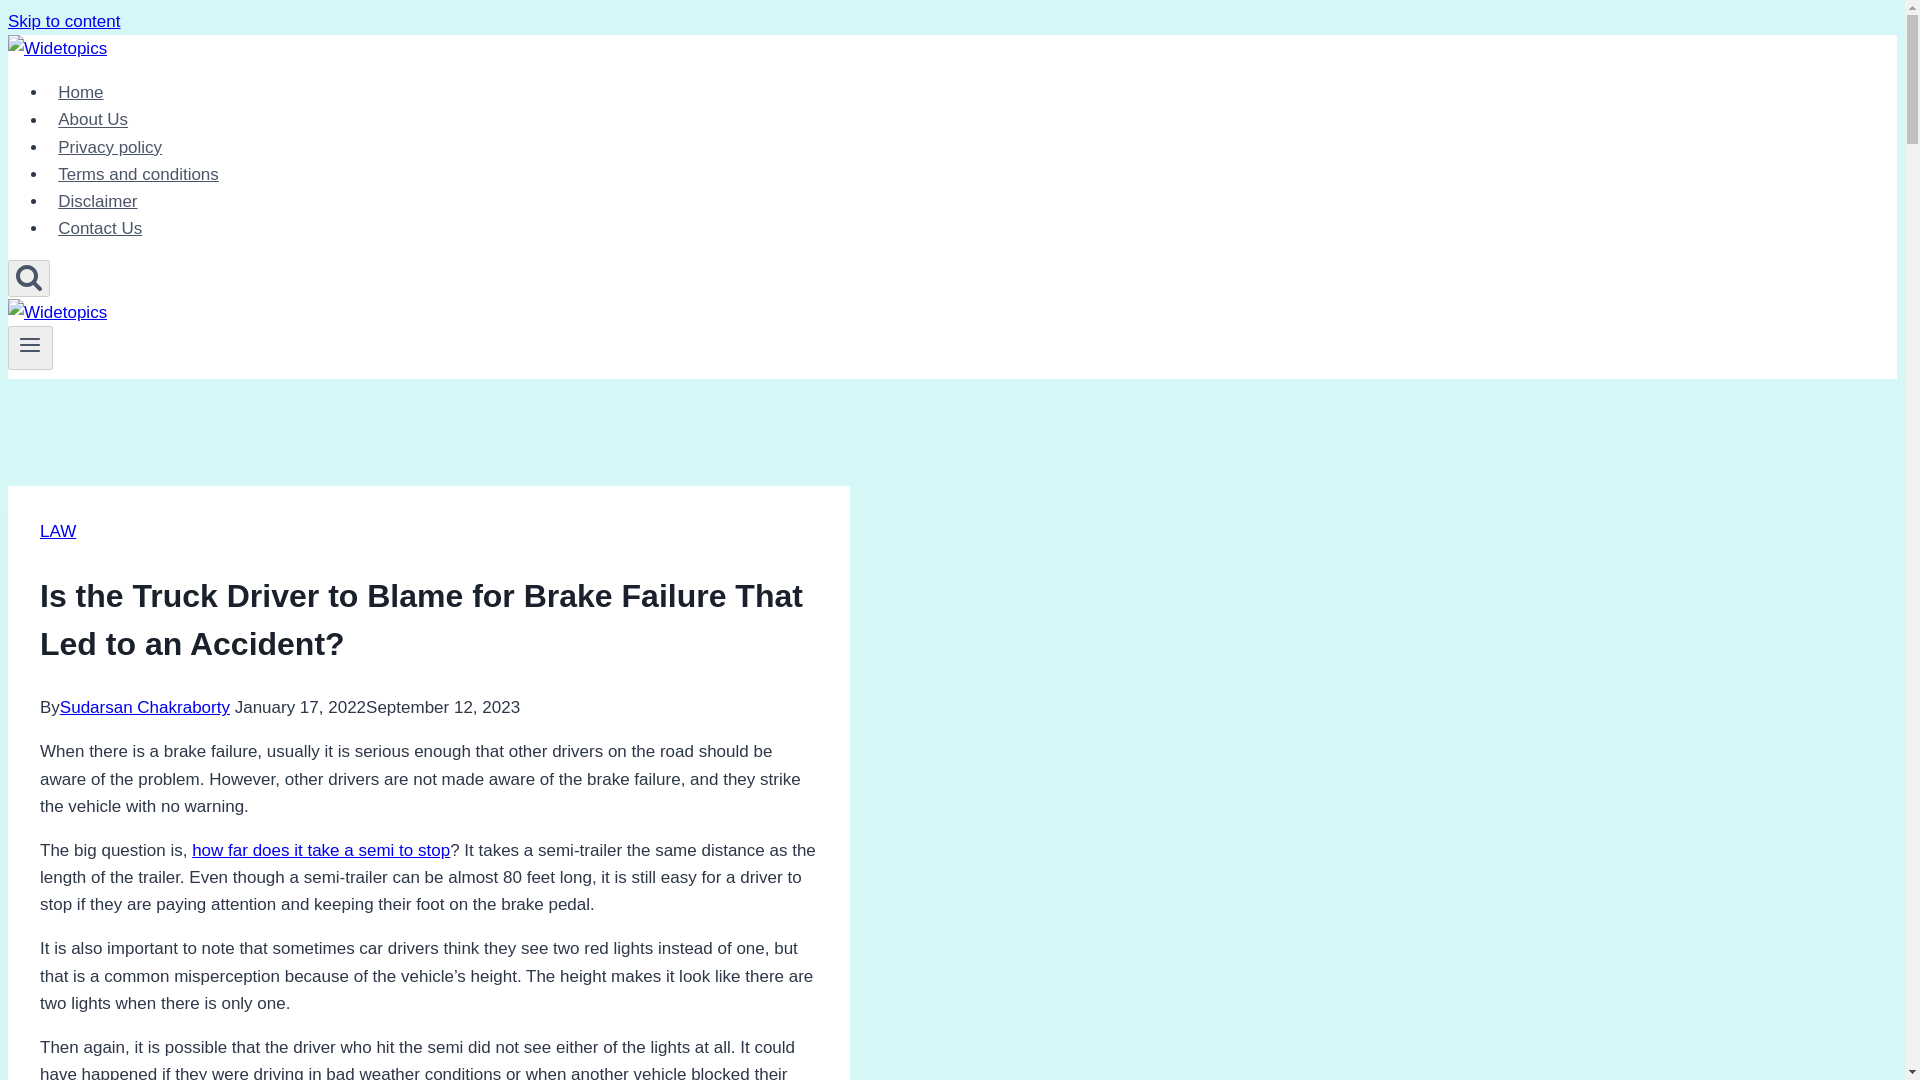 Image resolution: width=1920 pixels, height=1080 pixels. What do you see at coordinates (30, 344) in the screenshot?
I see `Toggle Menu` at bounding box center [30, 344].